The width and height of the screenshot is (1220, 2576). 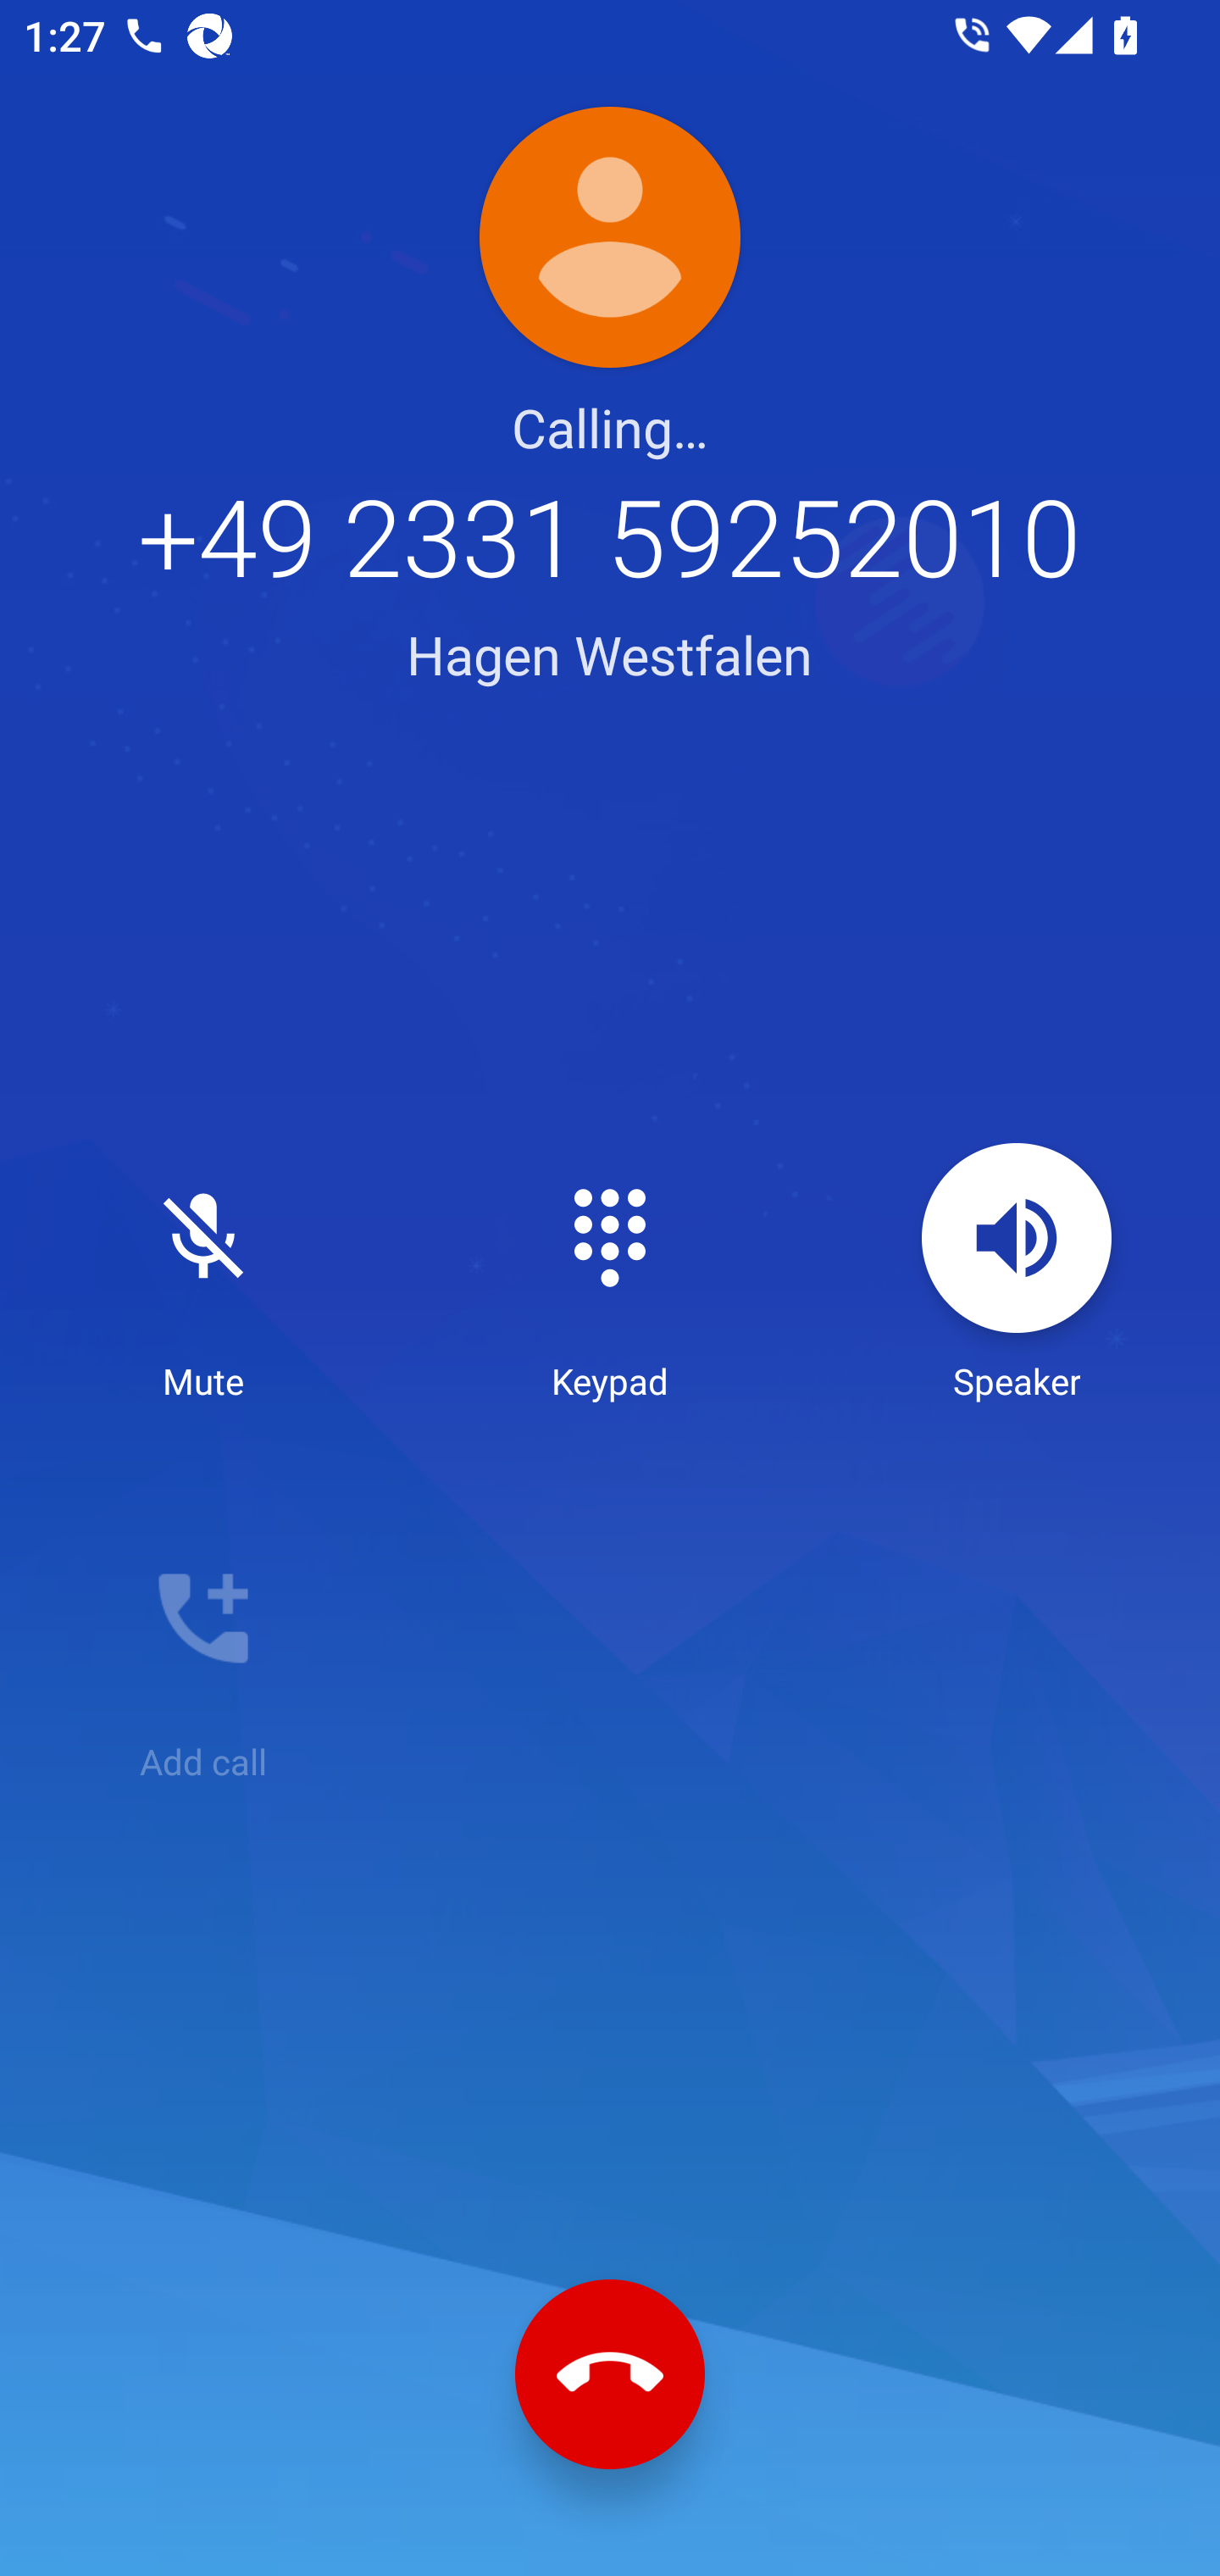 What do you see at coordinates (610, 1274) in the screenshot?
I see `Keypad` at bounding box center [610, 1274].